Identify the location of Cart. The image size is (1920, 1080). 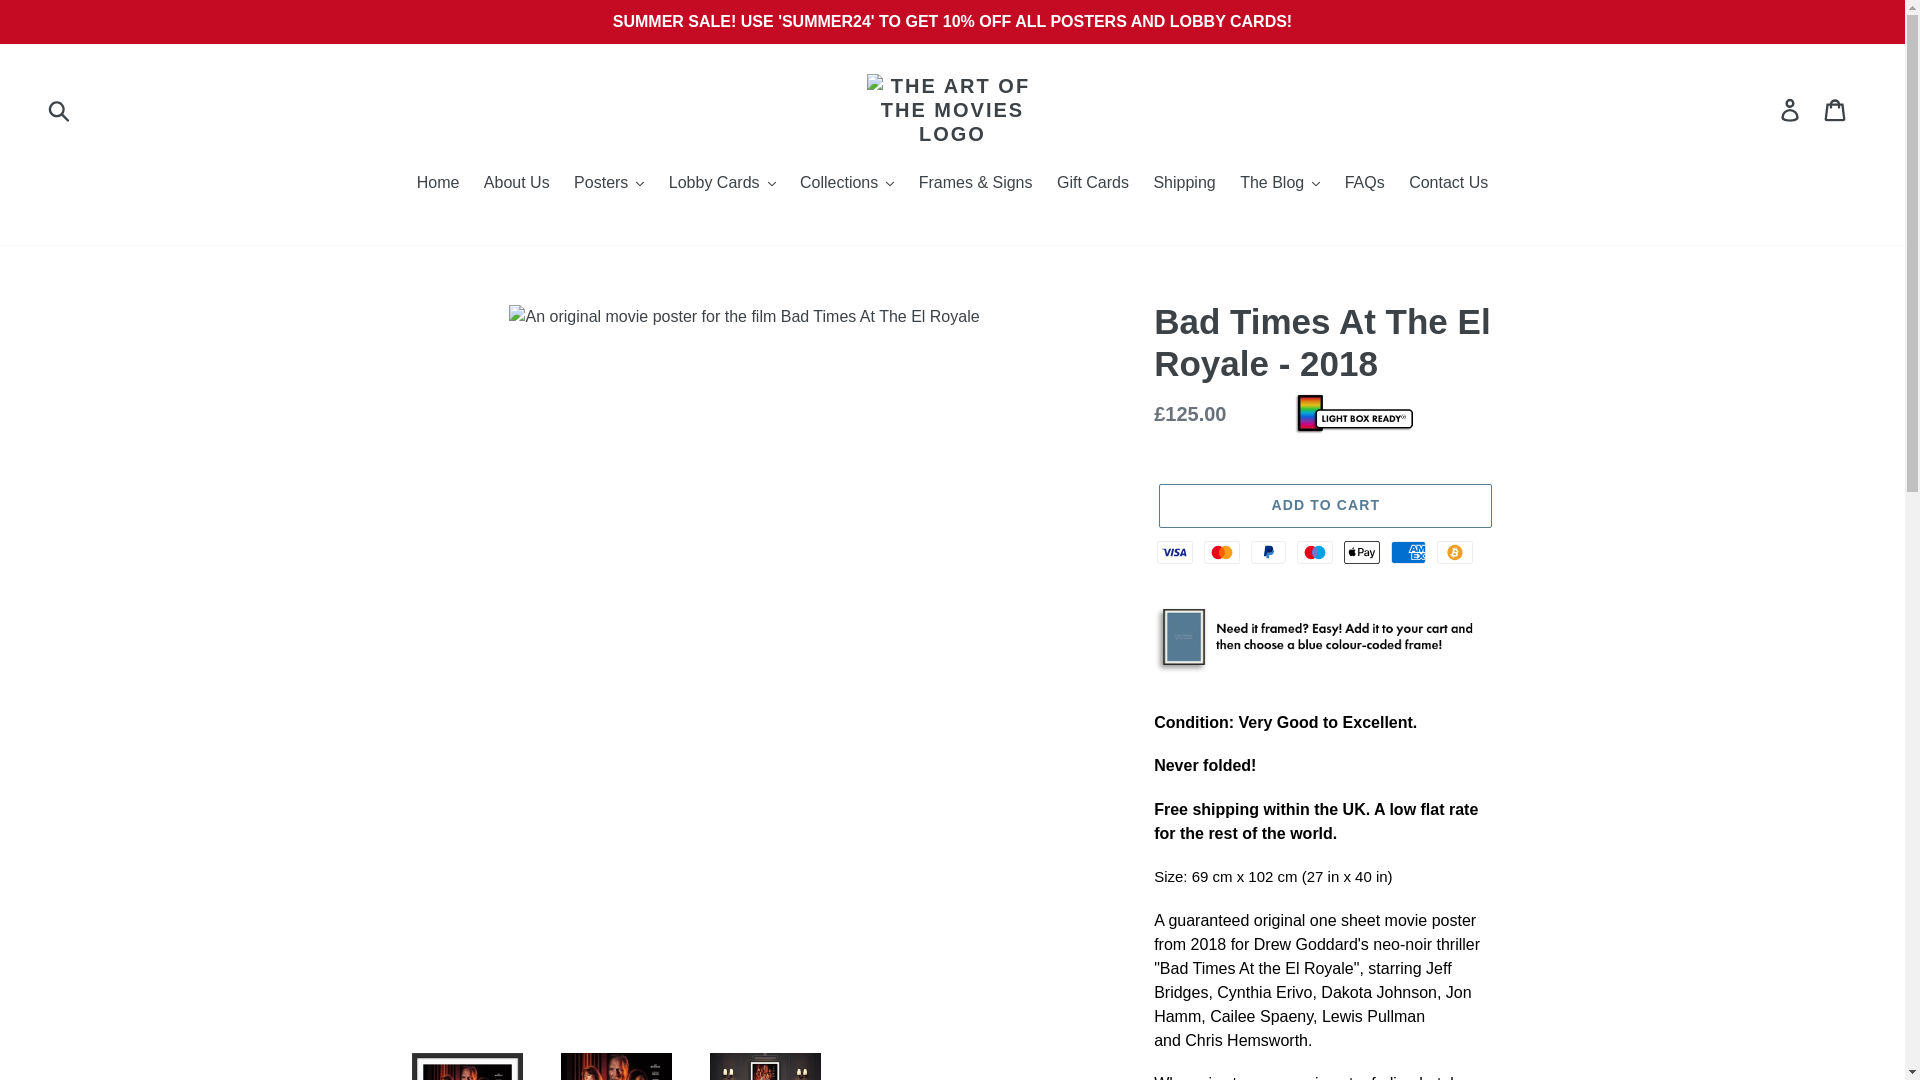
(1836, 109).